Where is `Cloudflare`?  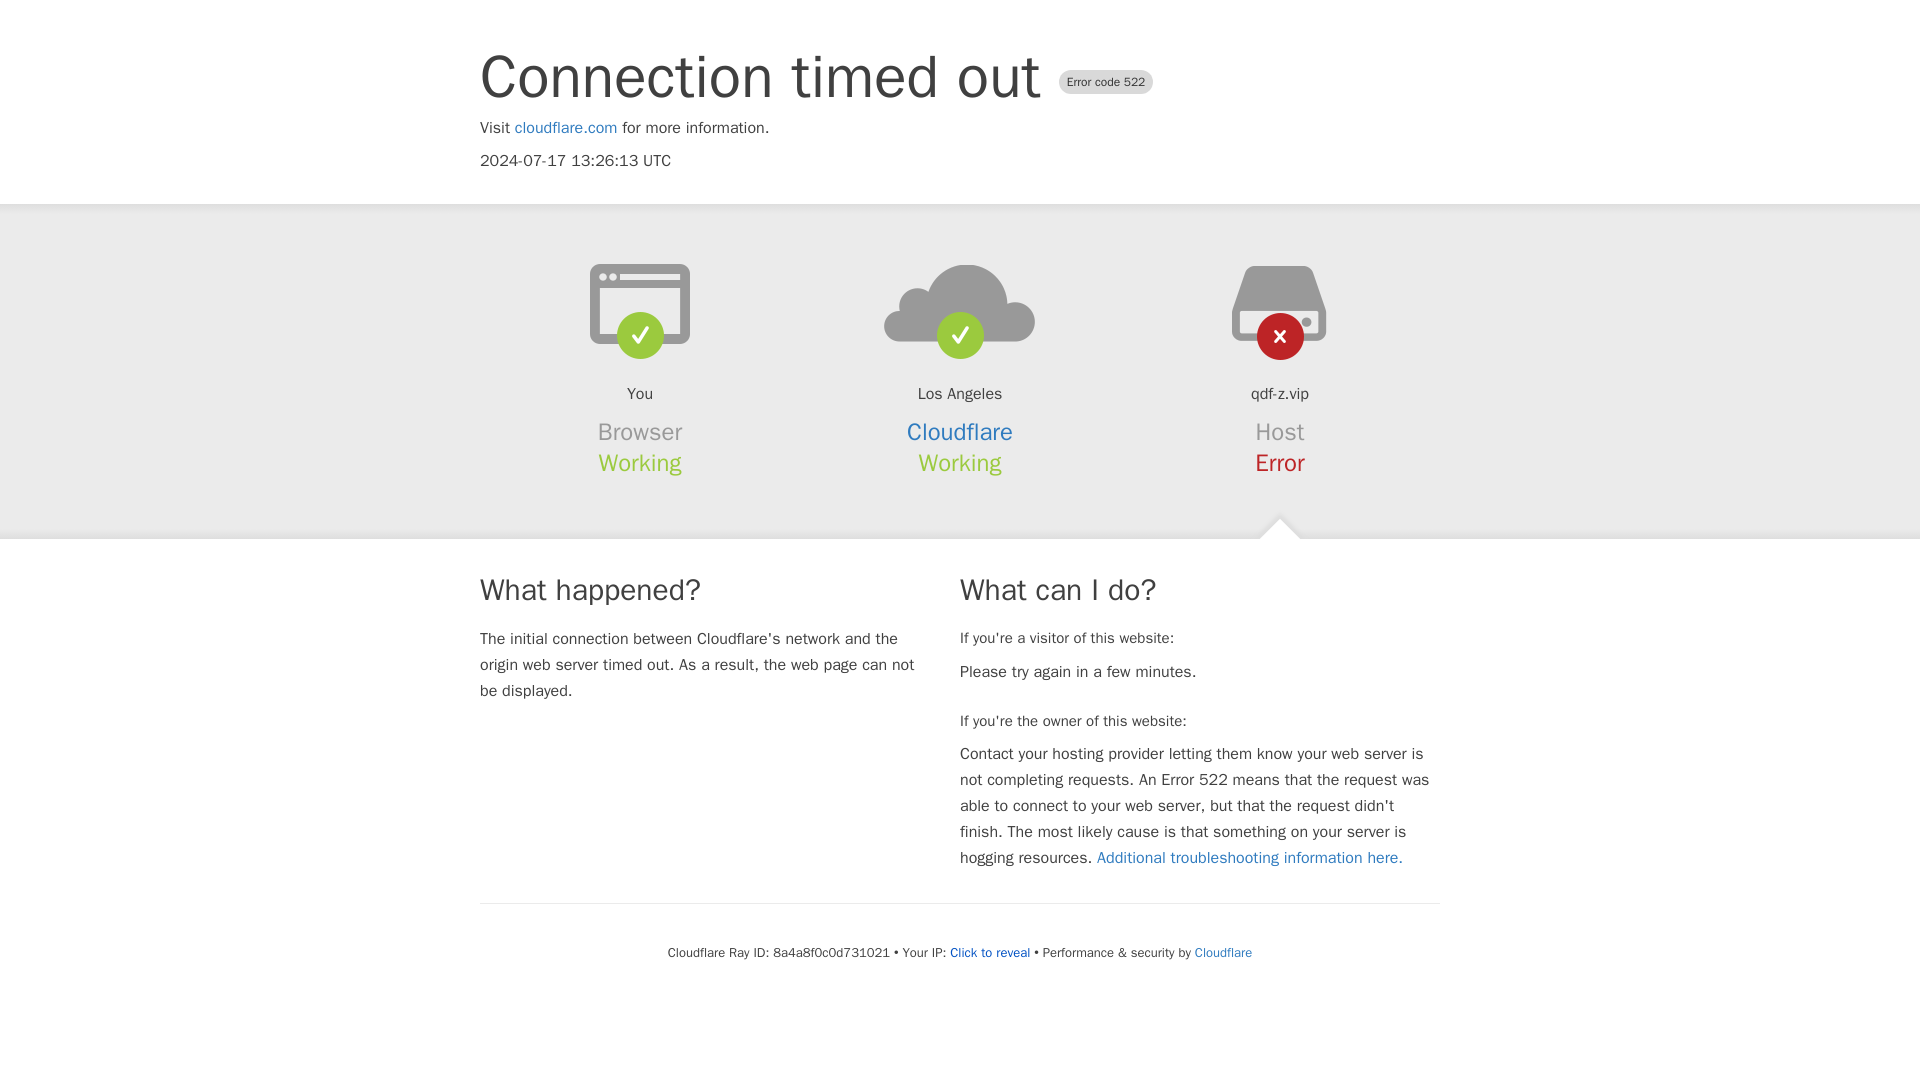
Cloudflare is located at coordinates (960, 432).